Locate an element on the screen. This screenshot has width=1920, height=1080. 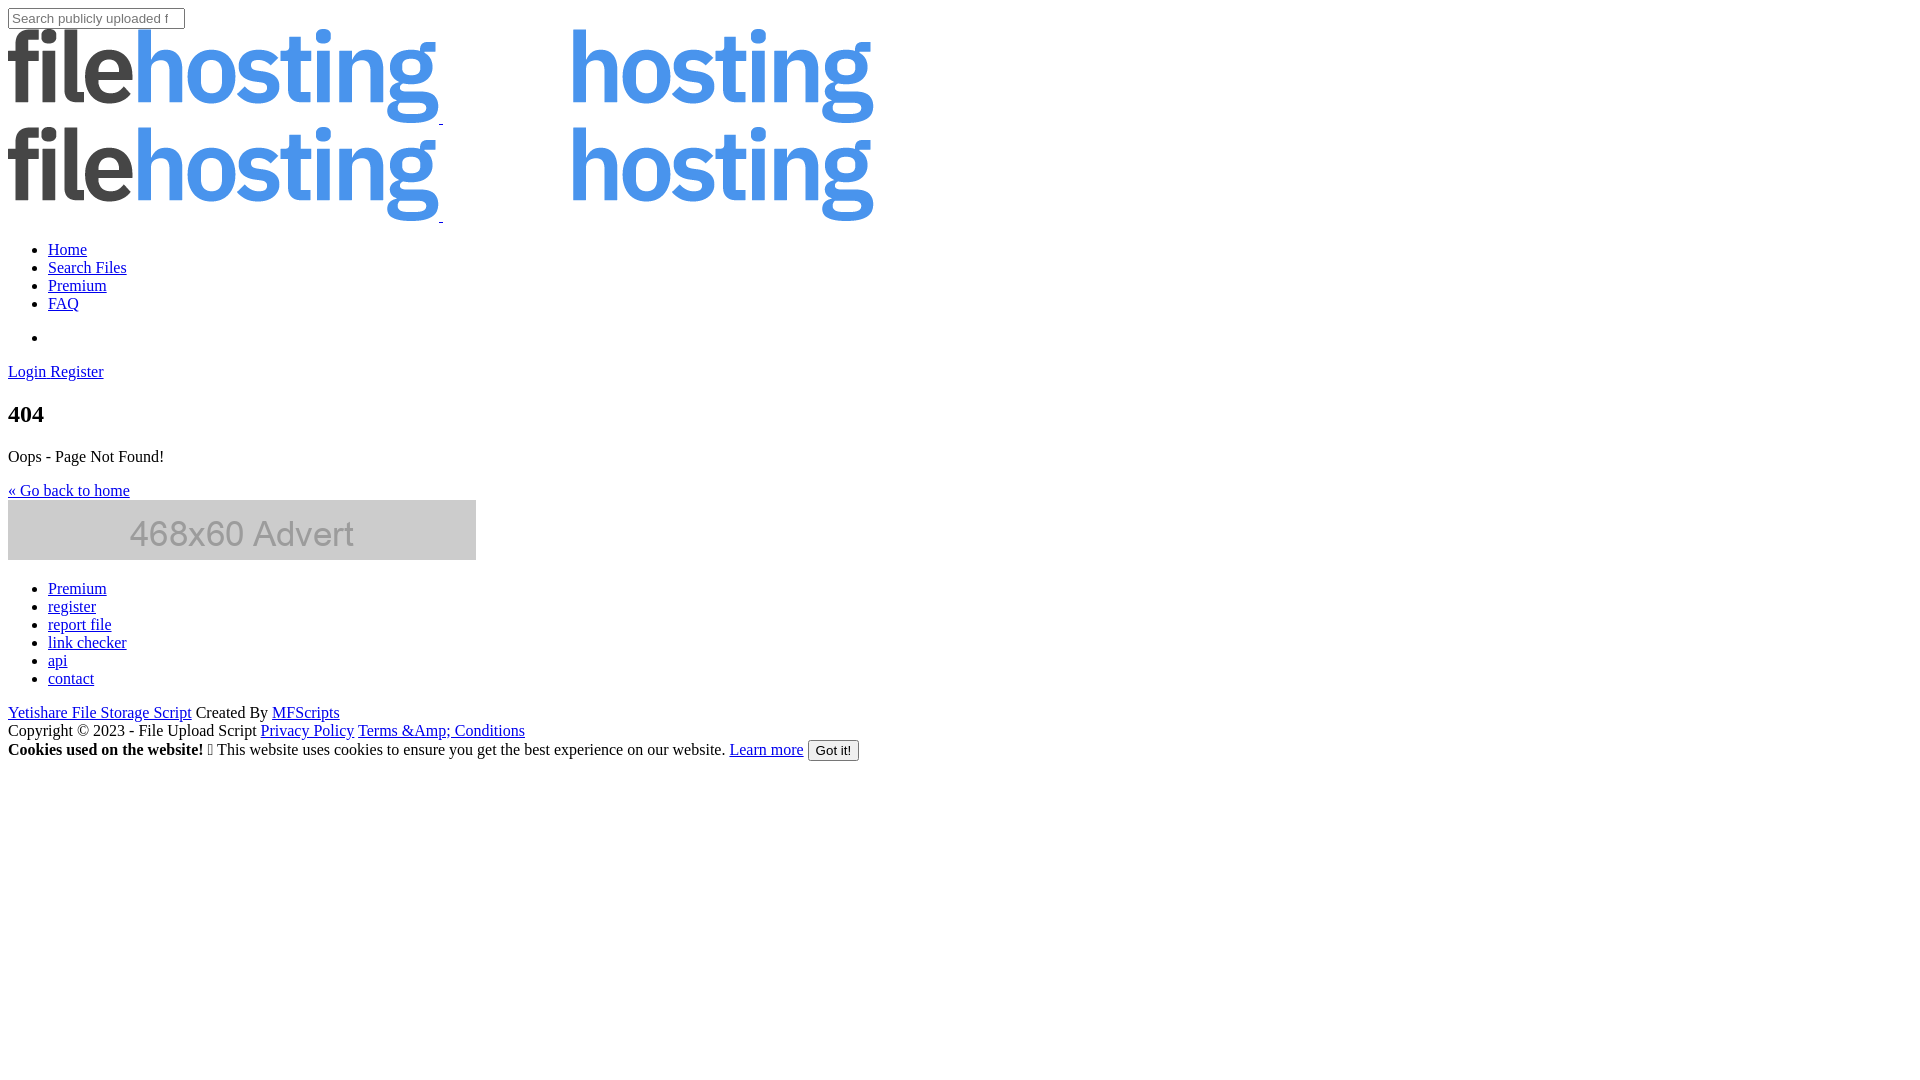
api is located at coordinates (58, 660).